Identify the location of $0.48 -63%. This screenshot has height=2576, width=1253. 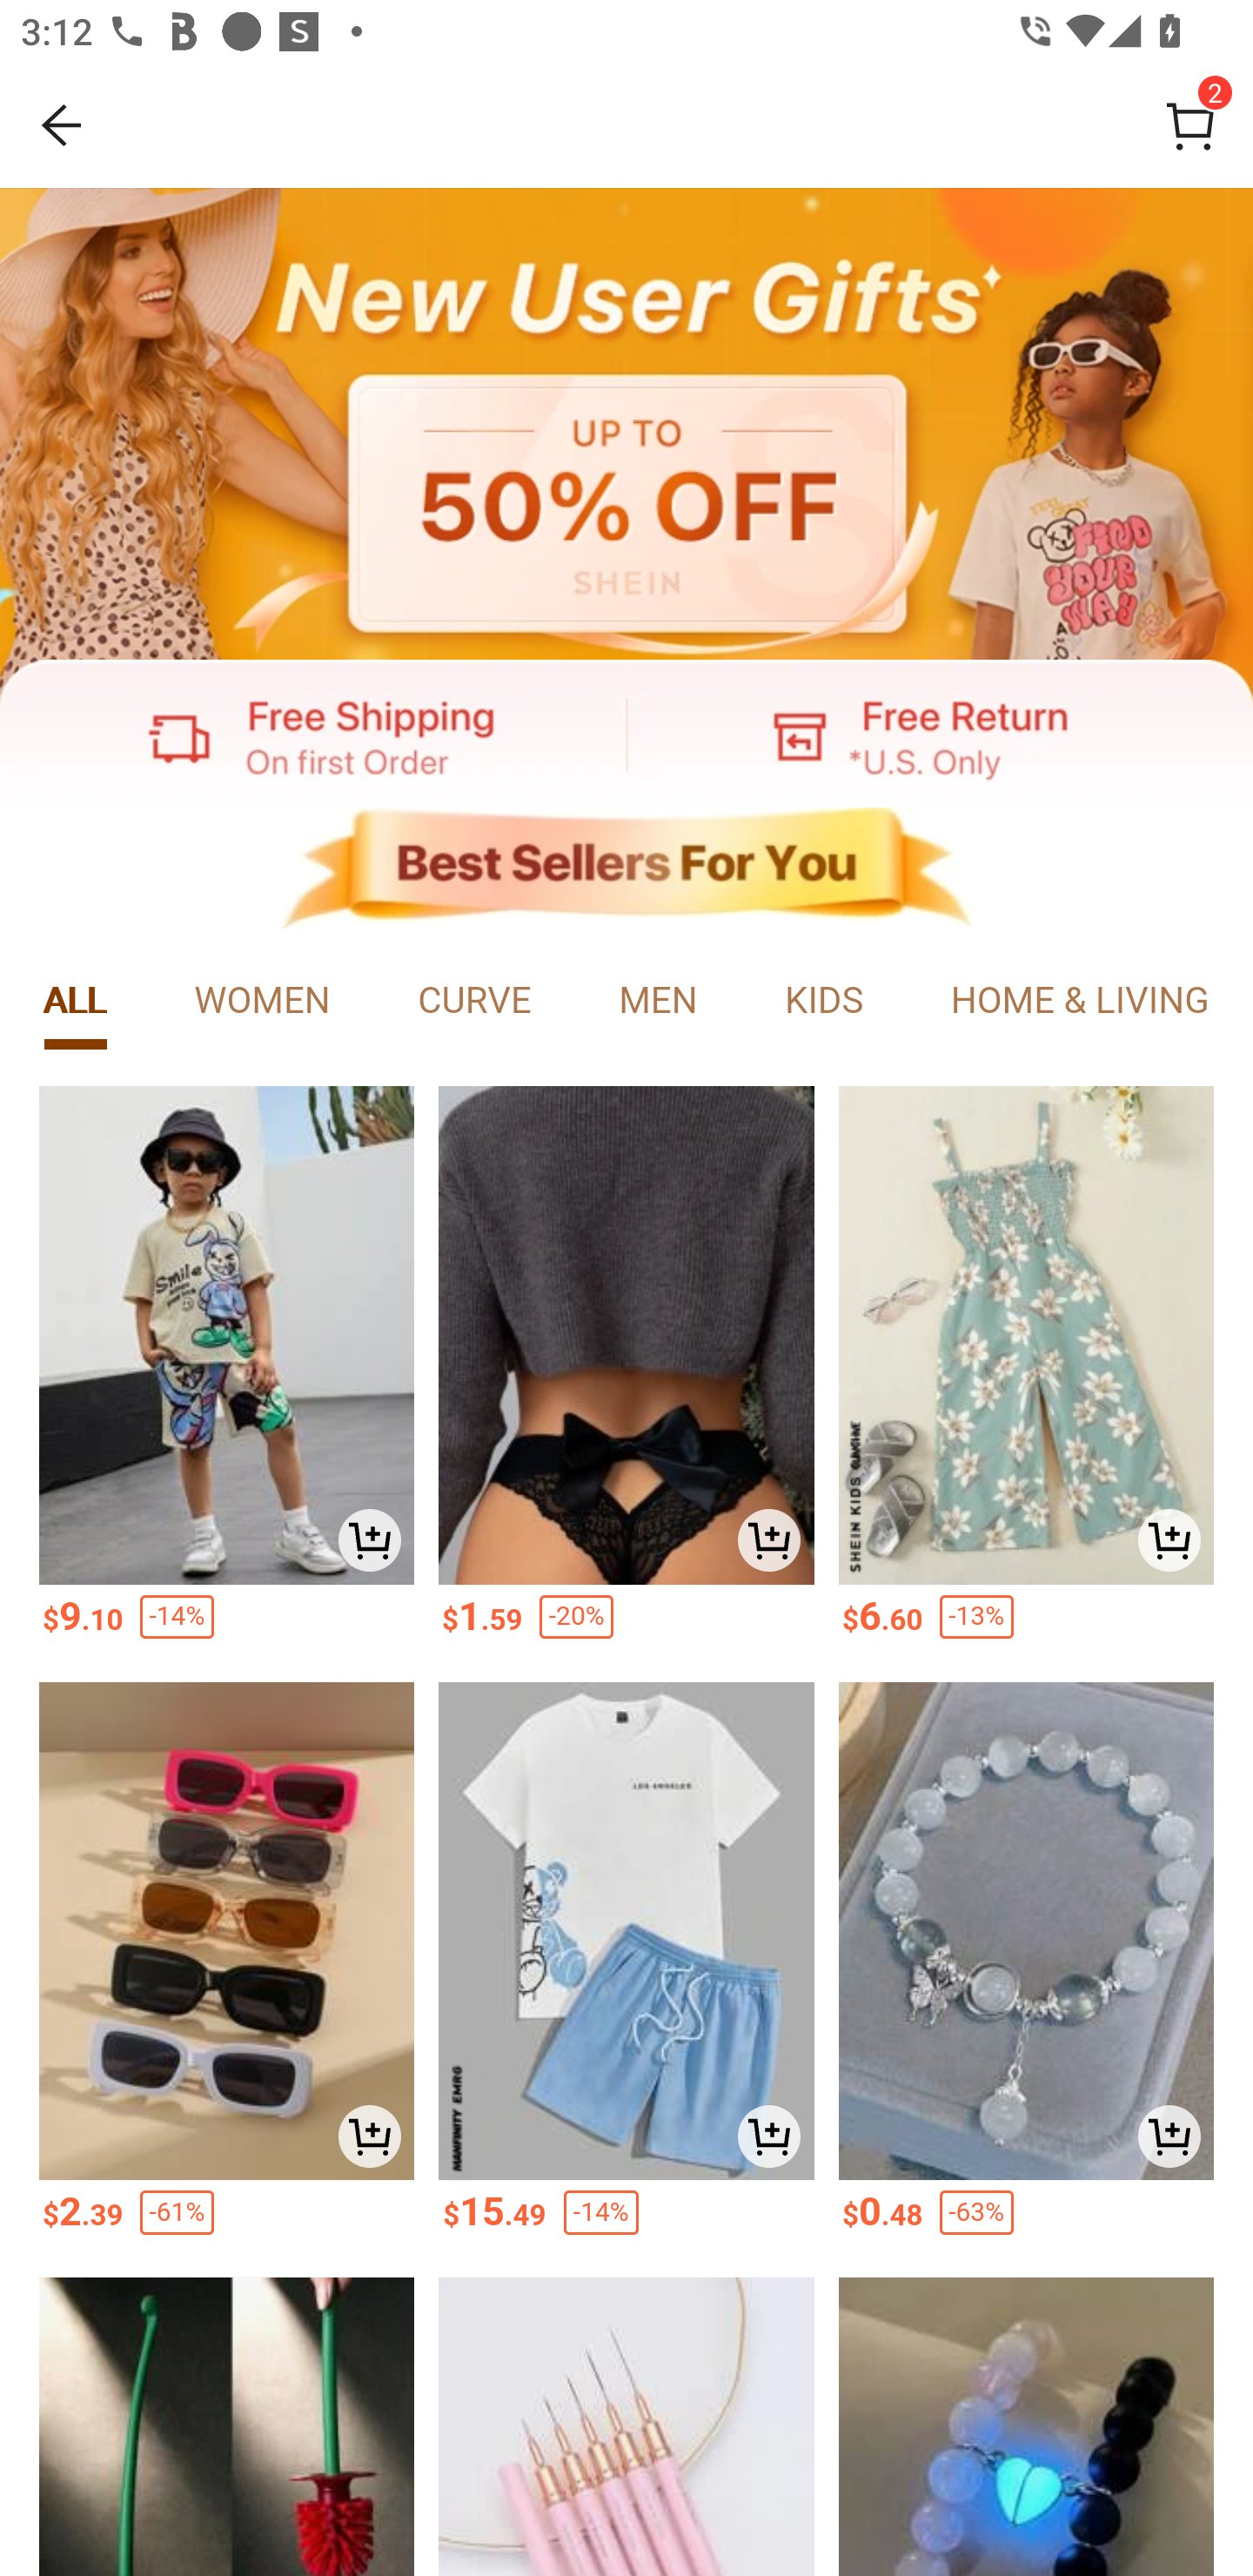
(1027, 2222).